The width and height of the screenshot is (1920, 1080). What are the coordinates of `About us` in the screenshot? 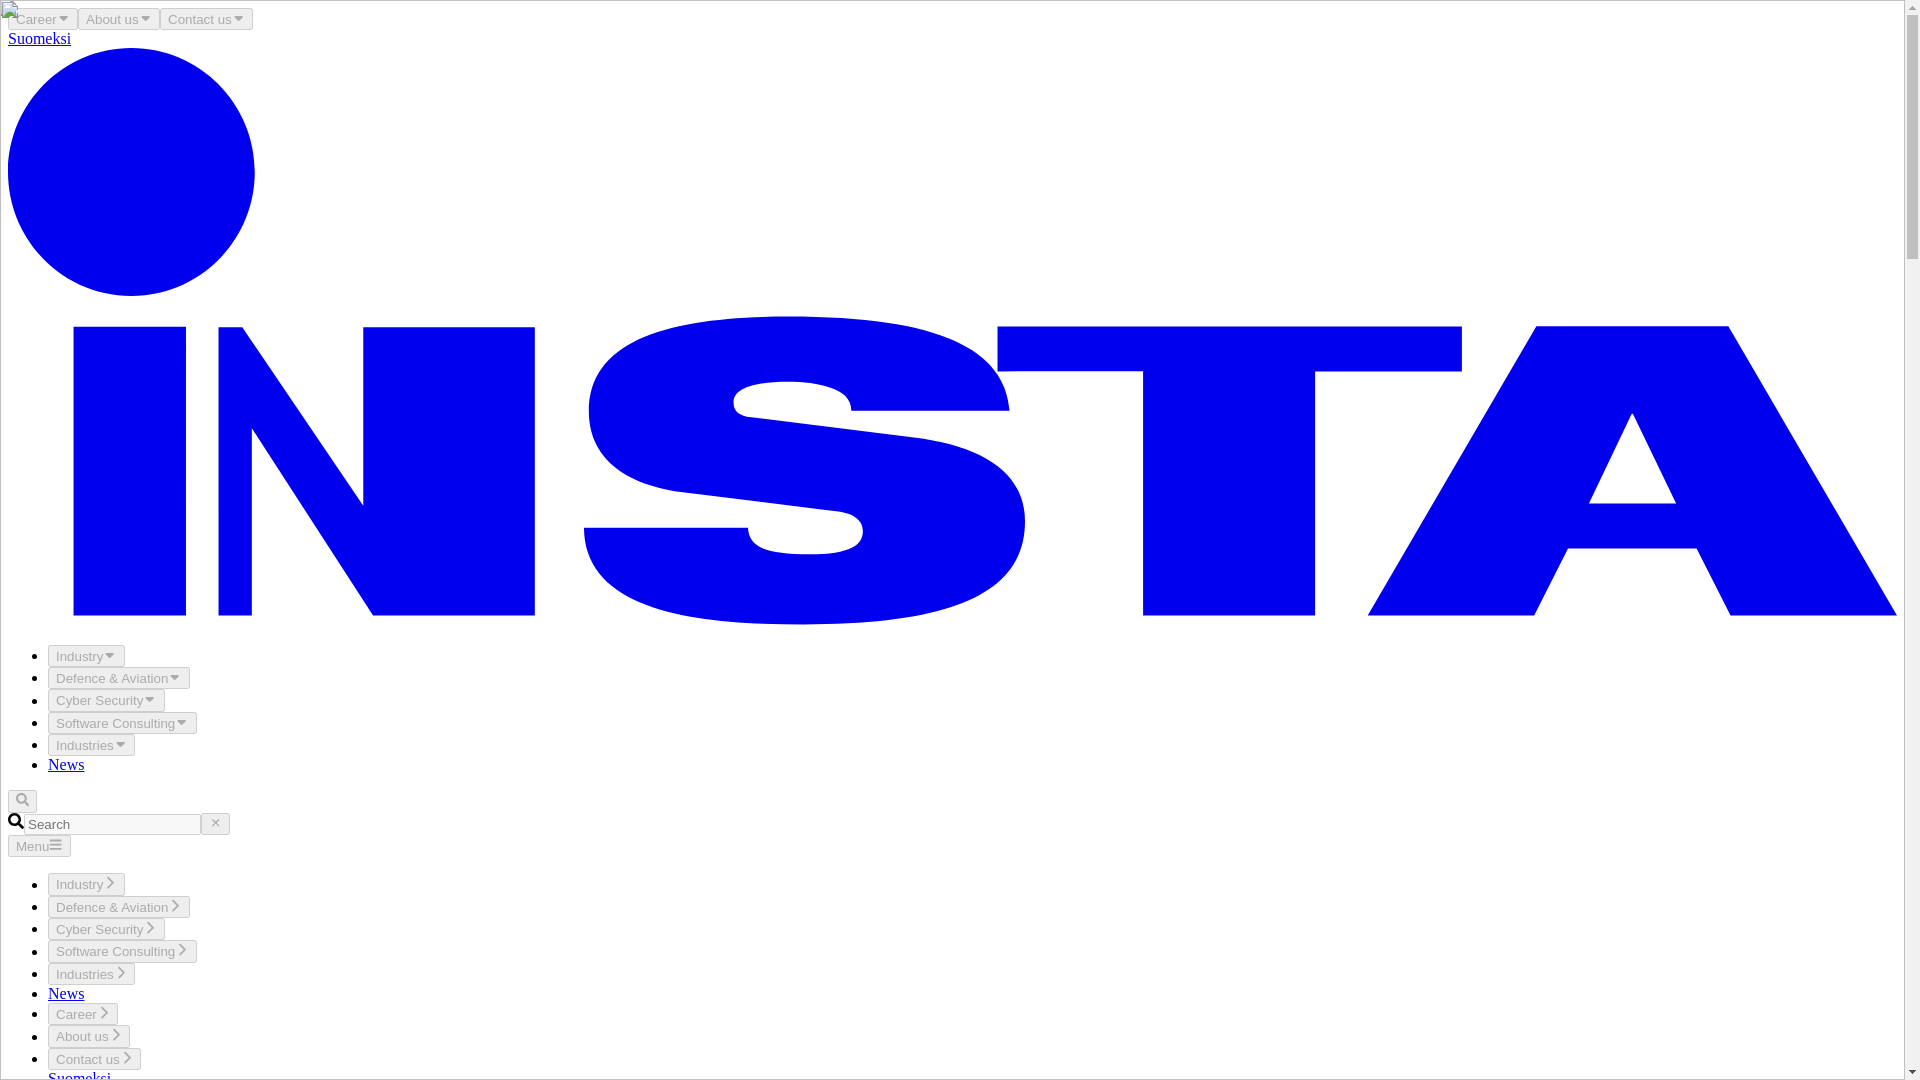 It's located at (89, 1035).